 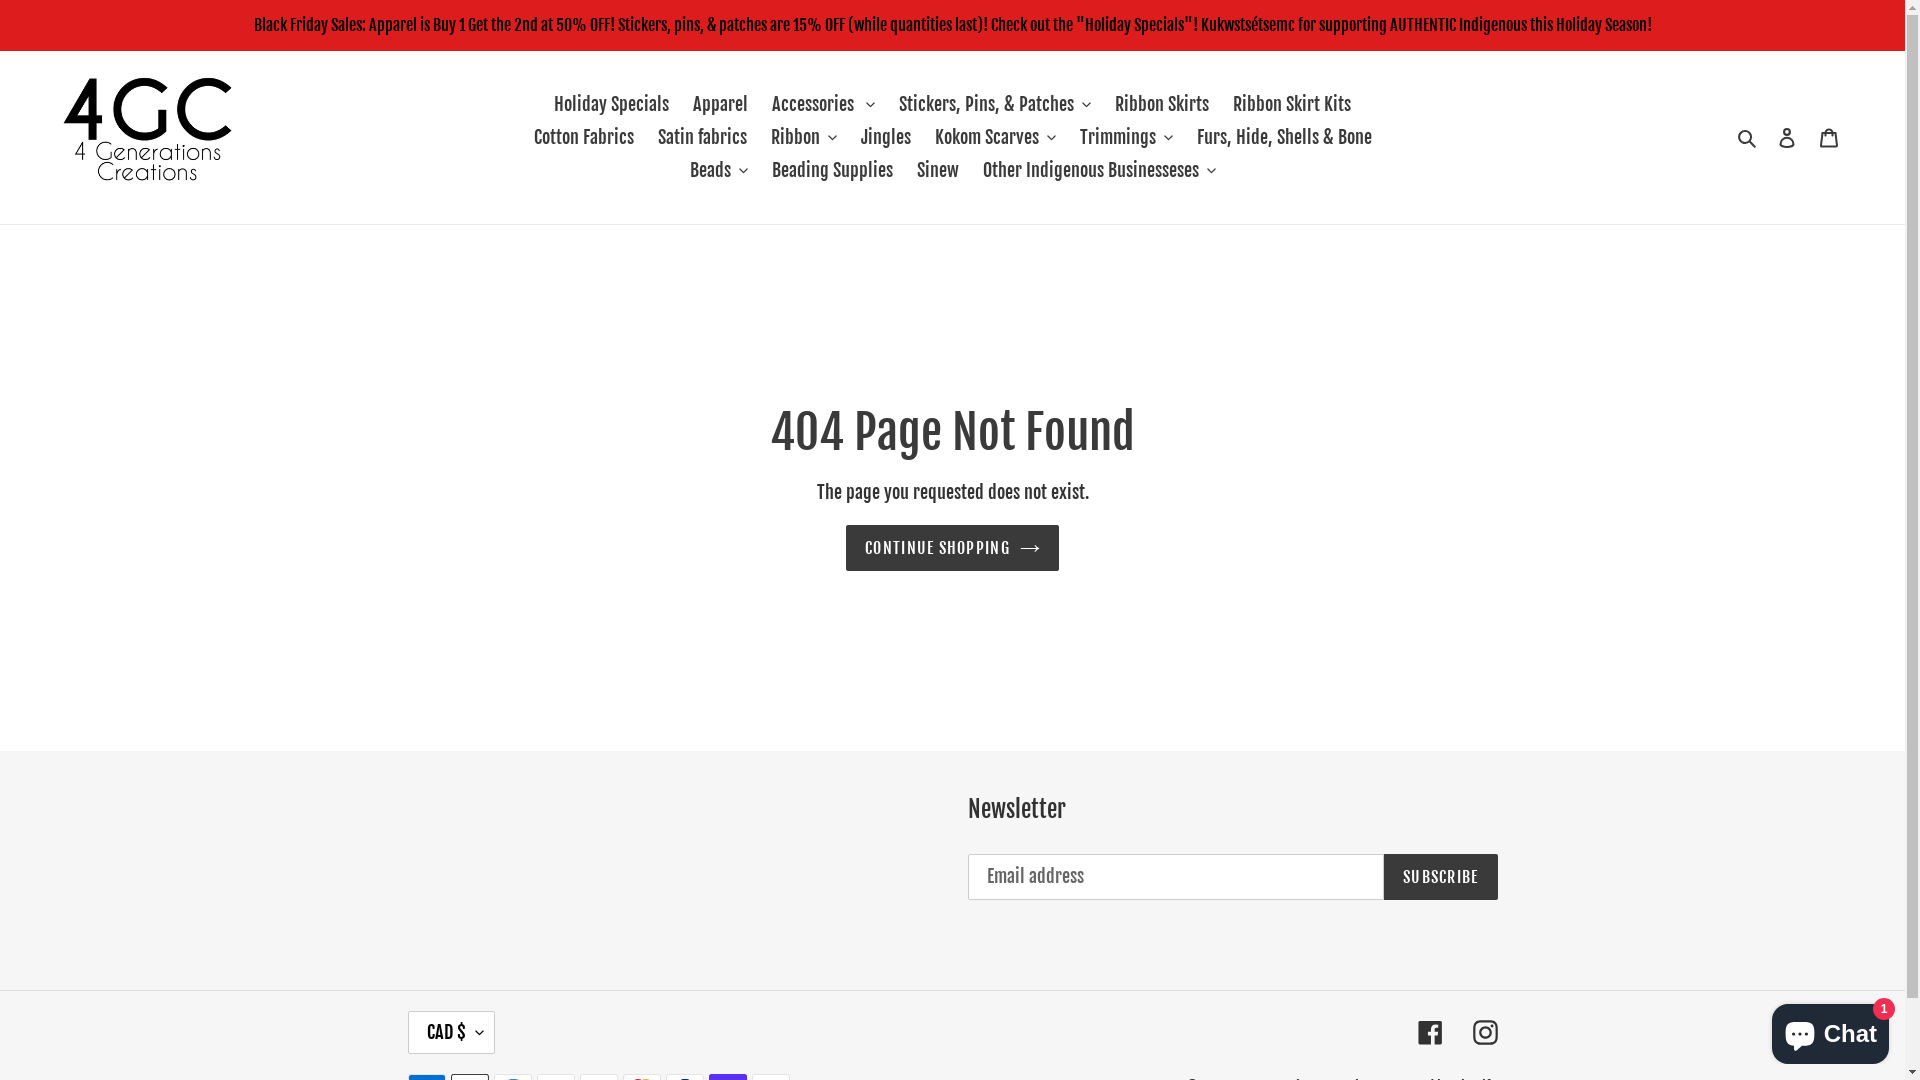 What do you see at coordinates (1098, 170) in the screenshot?
I see `Other Indigenous Businesseses` at bounding box center [1098, 170].